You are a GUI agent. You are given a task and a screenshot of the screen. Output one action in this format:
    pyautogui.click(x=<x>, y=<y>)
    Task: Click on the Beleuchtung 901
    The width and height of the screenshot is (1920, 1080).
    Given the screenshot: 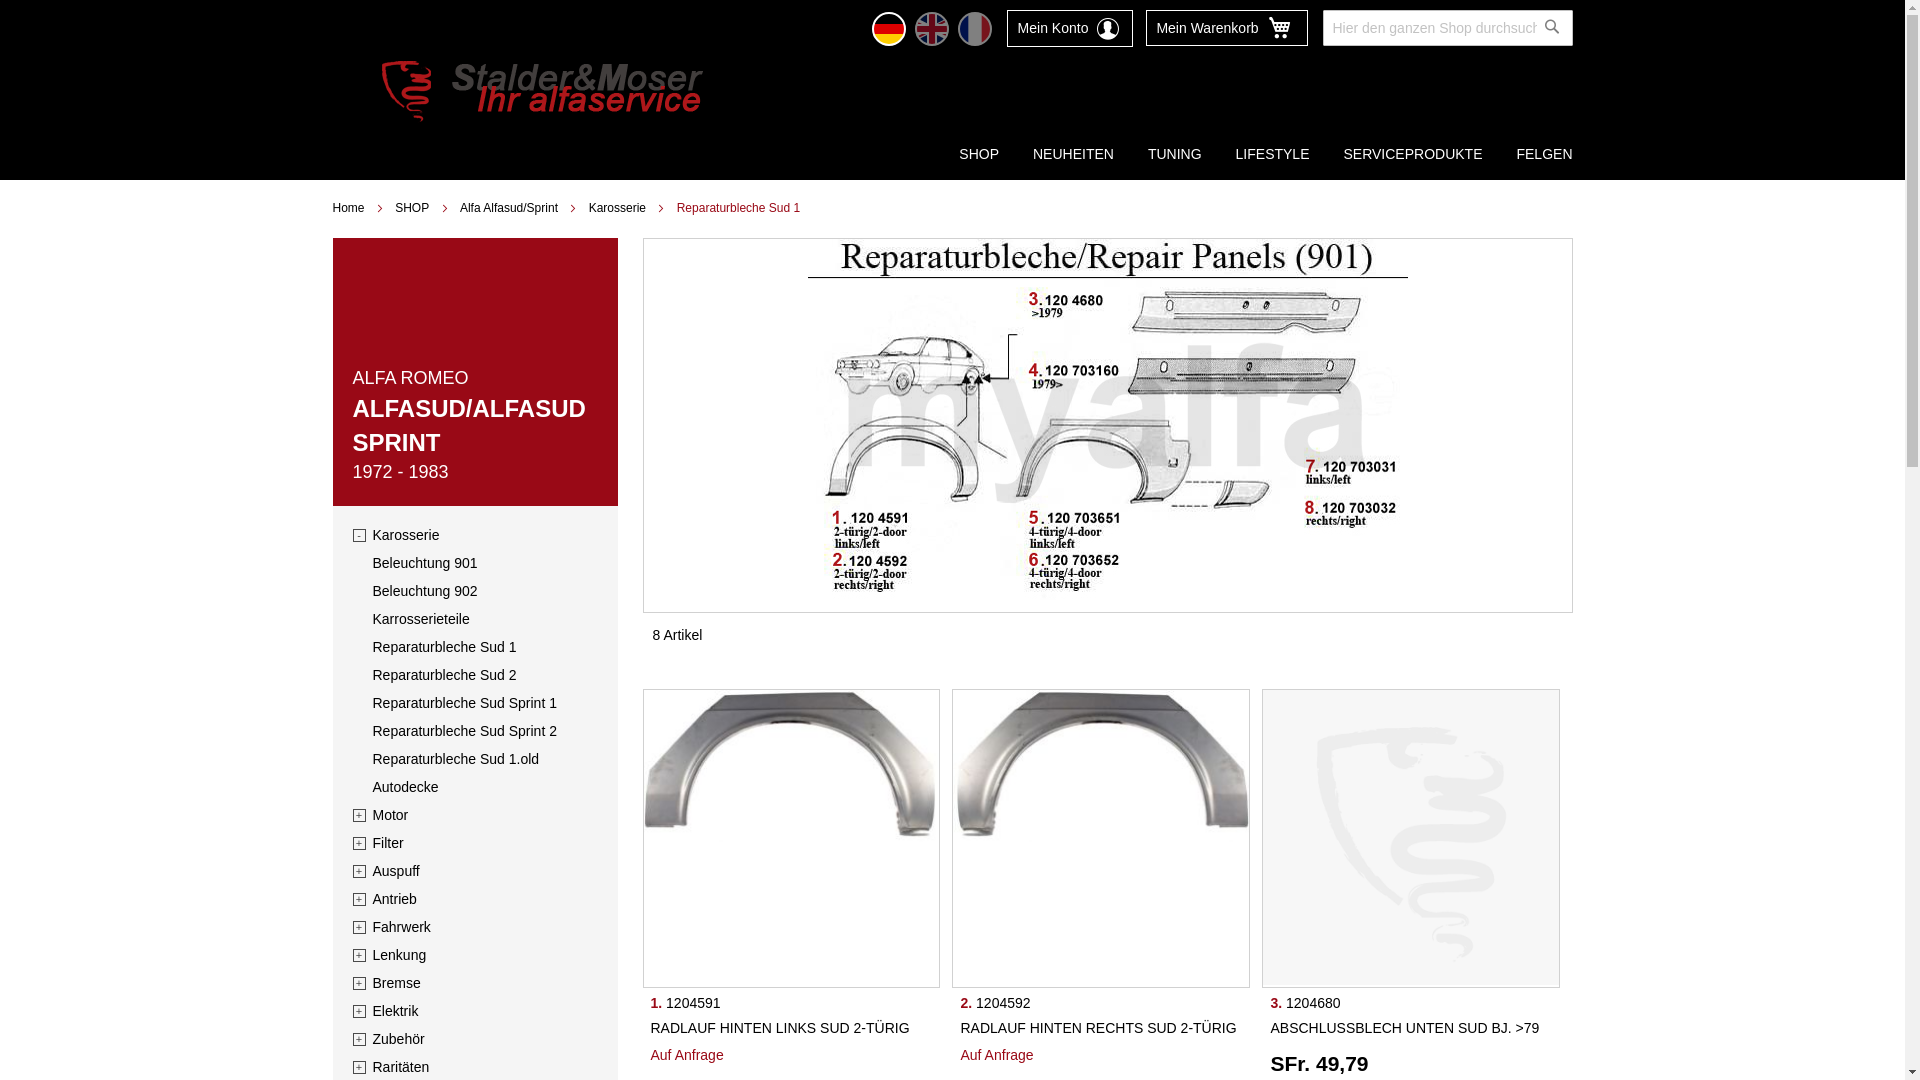 What is the action you would take?
    pyautogui.click(x=424, y=564)
    